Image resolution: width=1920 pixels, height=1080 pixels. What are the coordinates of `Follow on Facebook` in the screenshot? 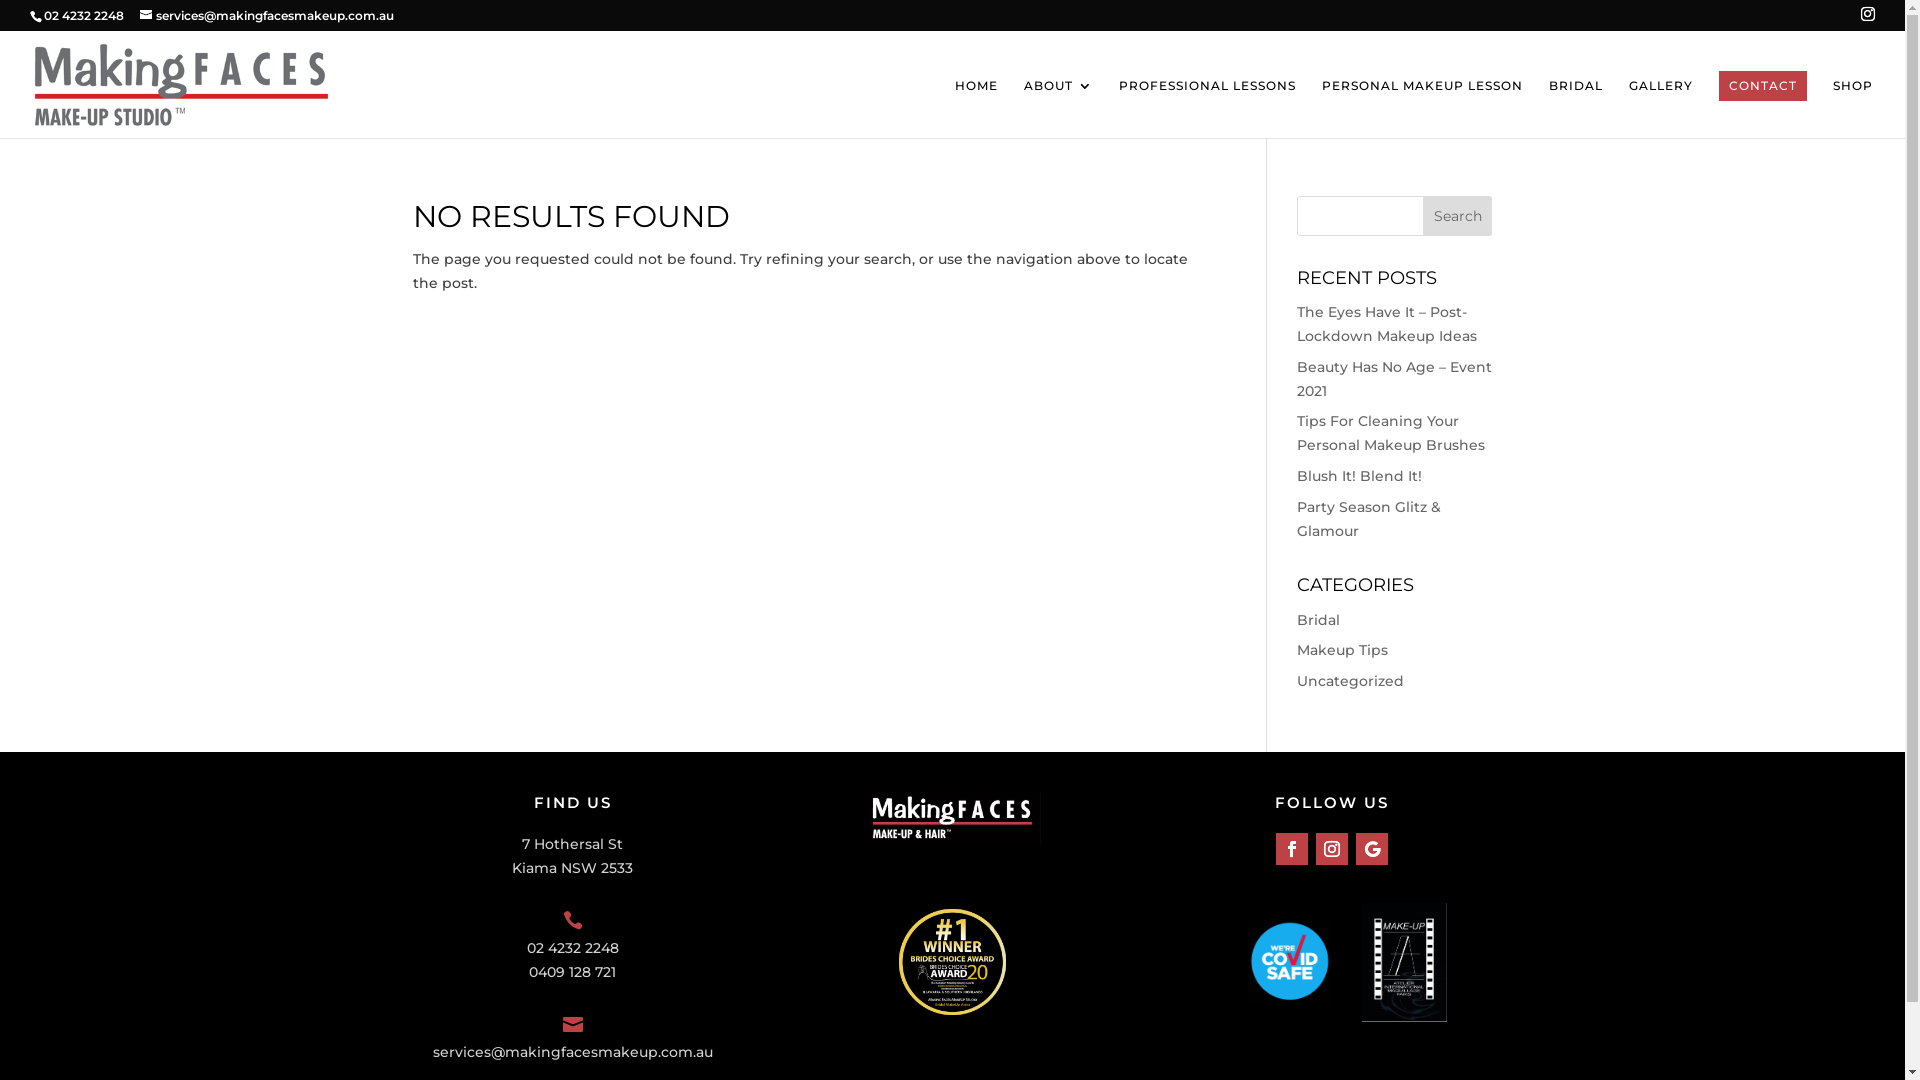 It's located at (1292, 849).